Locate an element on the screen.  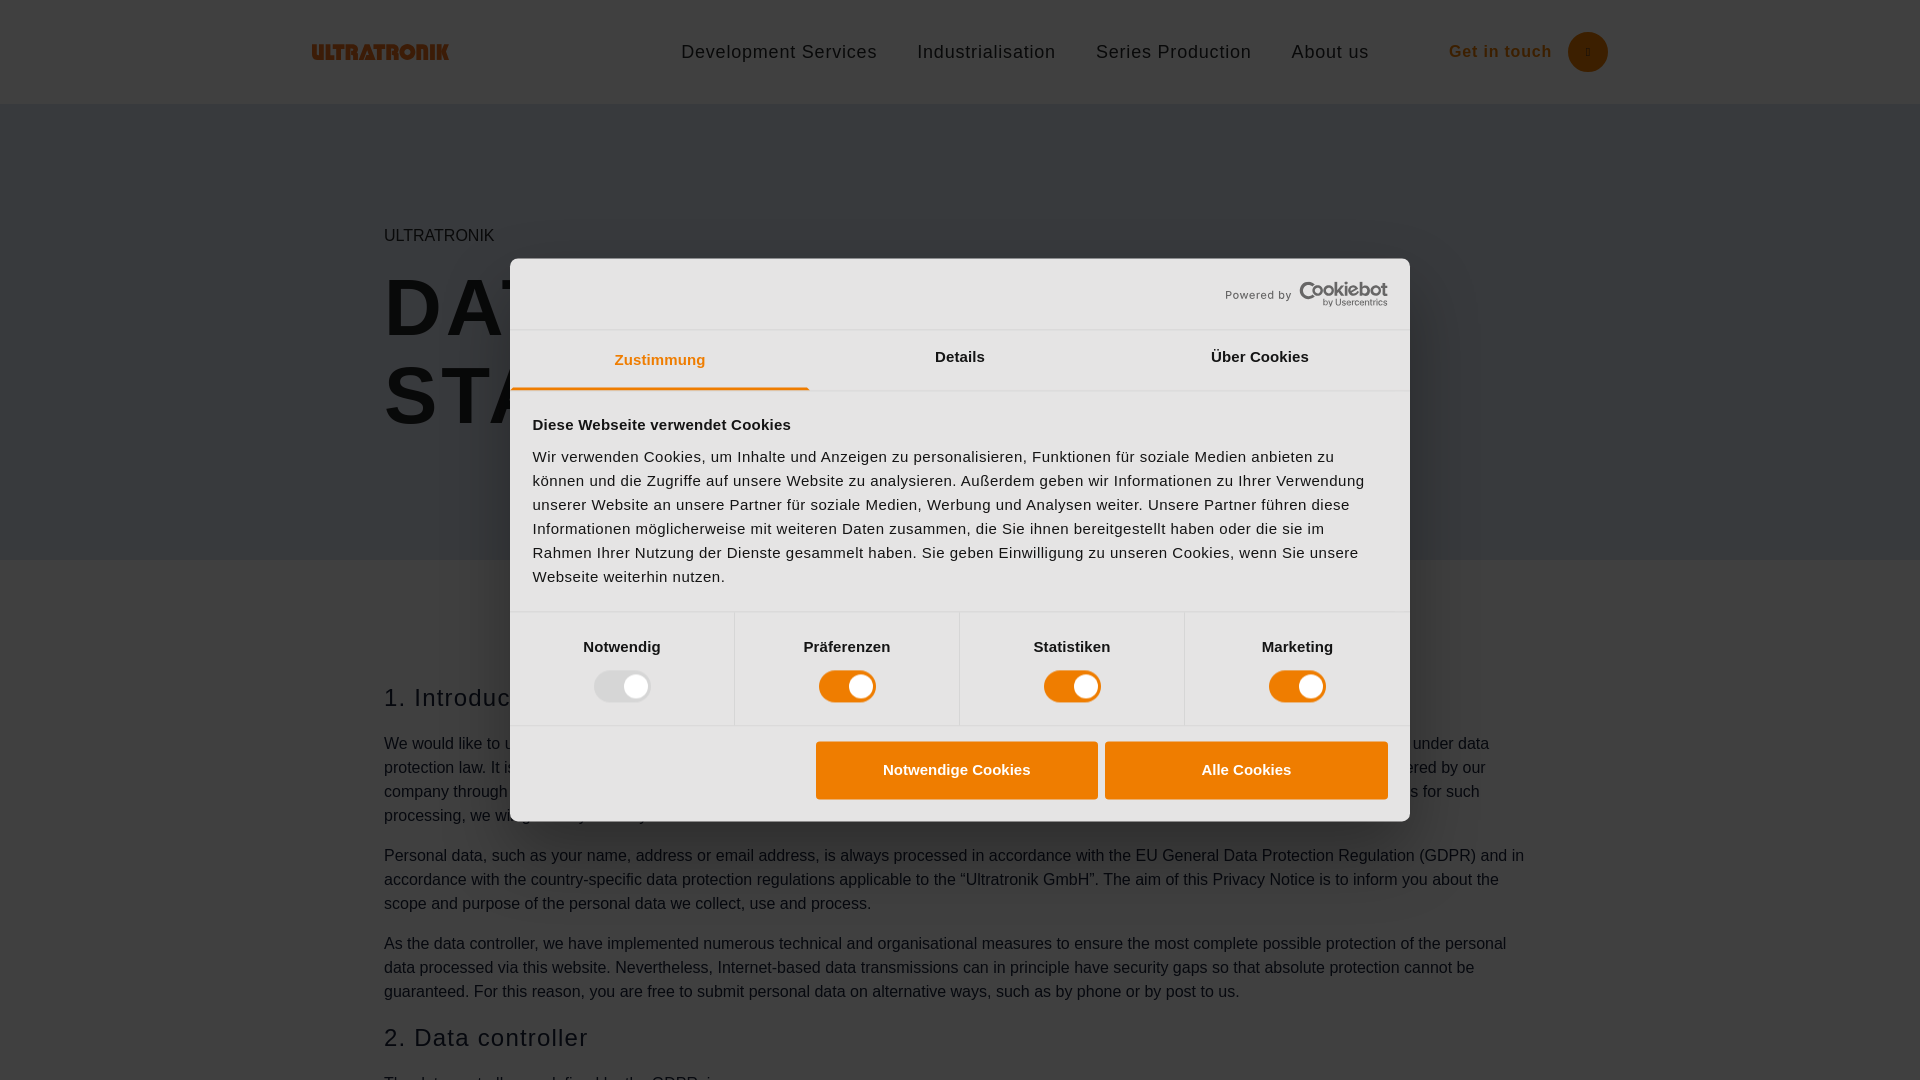
Details is located at coordinates (960, 360).